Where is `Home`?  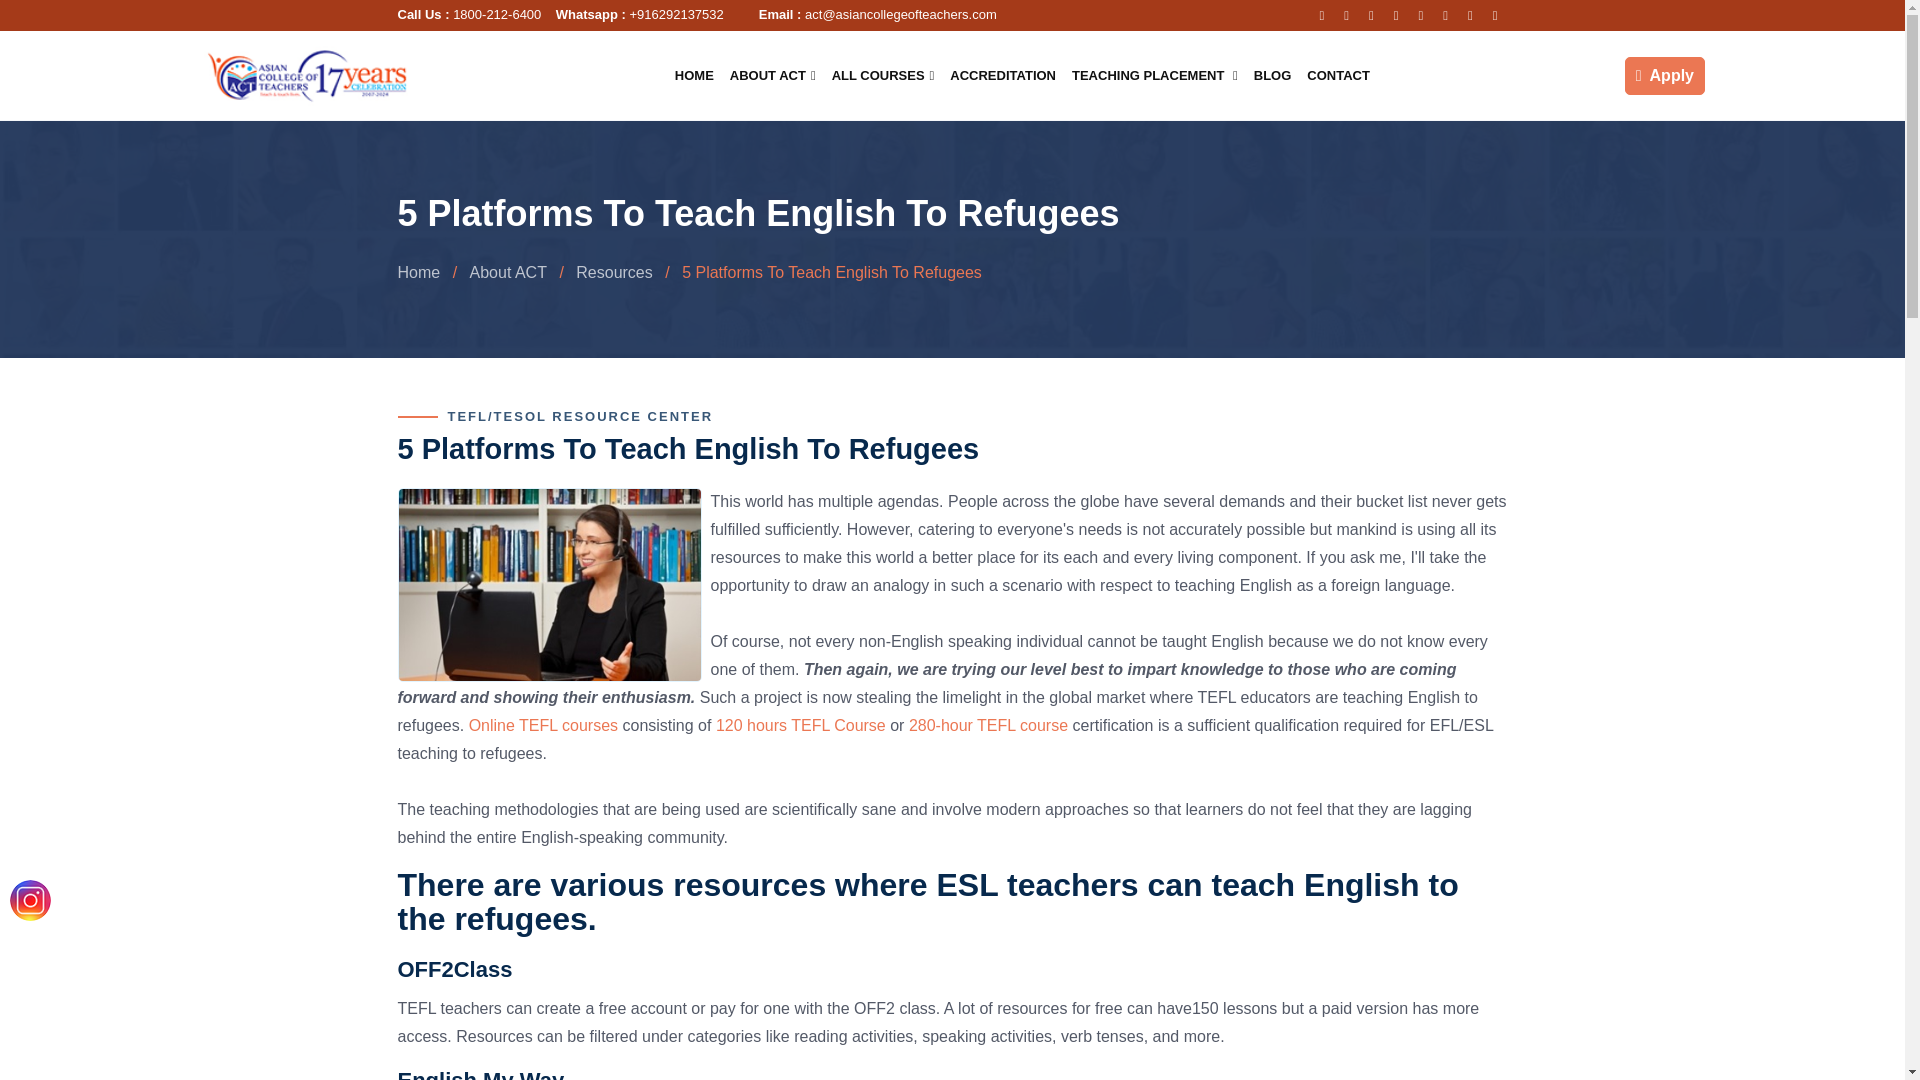 Home is located at coordinates (419, 272).